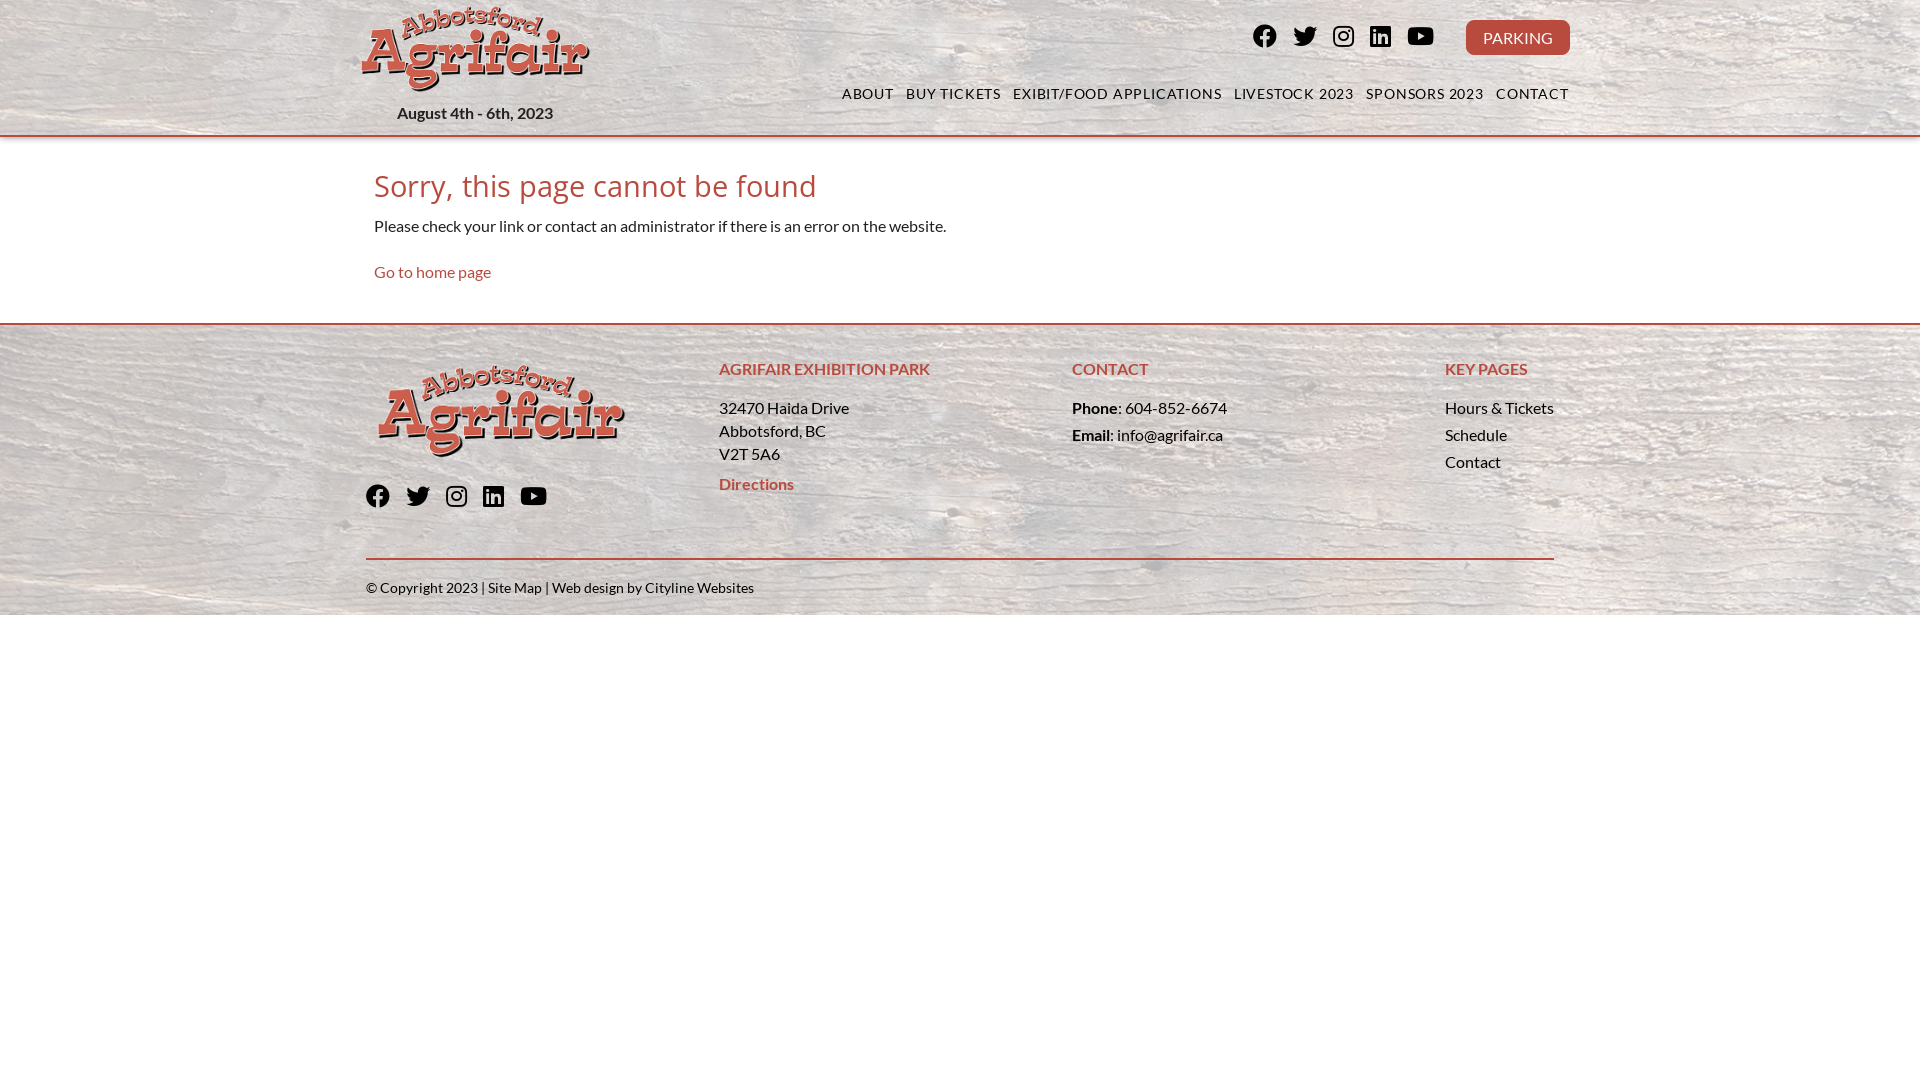  Describe the element at coordinates (954, 94) in the screenshot. I see `BUY TICKETS` at that location.